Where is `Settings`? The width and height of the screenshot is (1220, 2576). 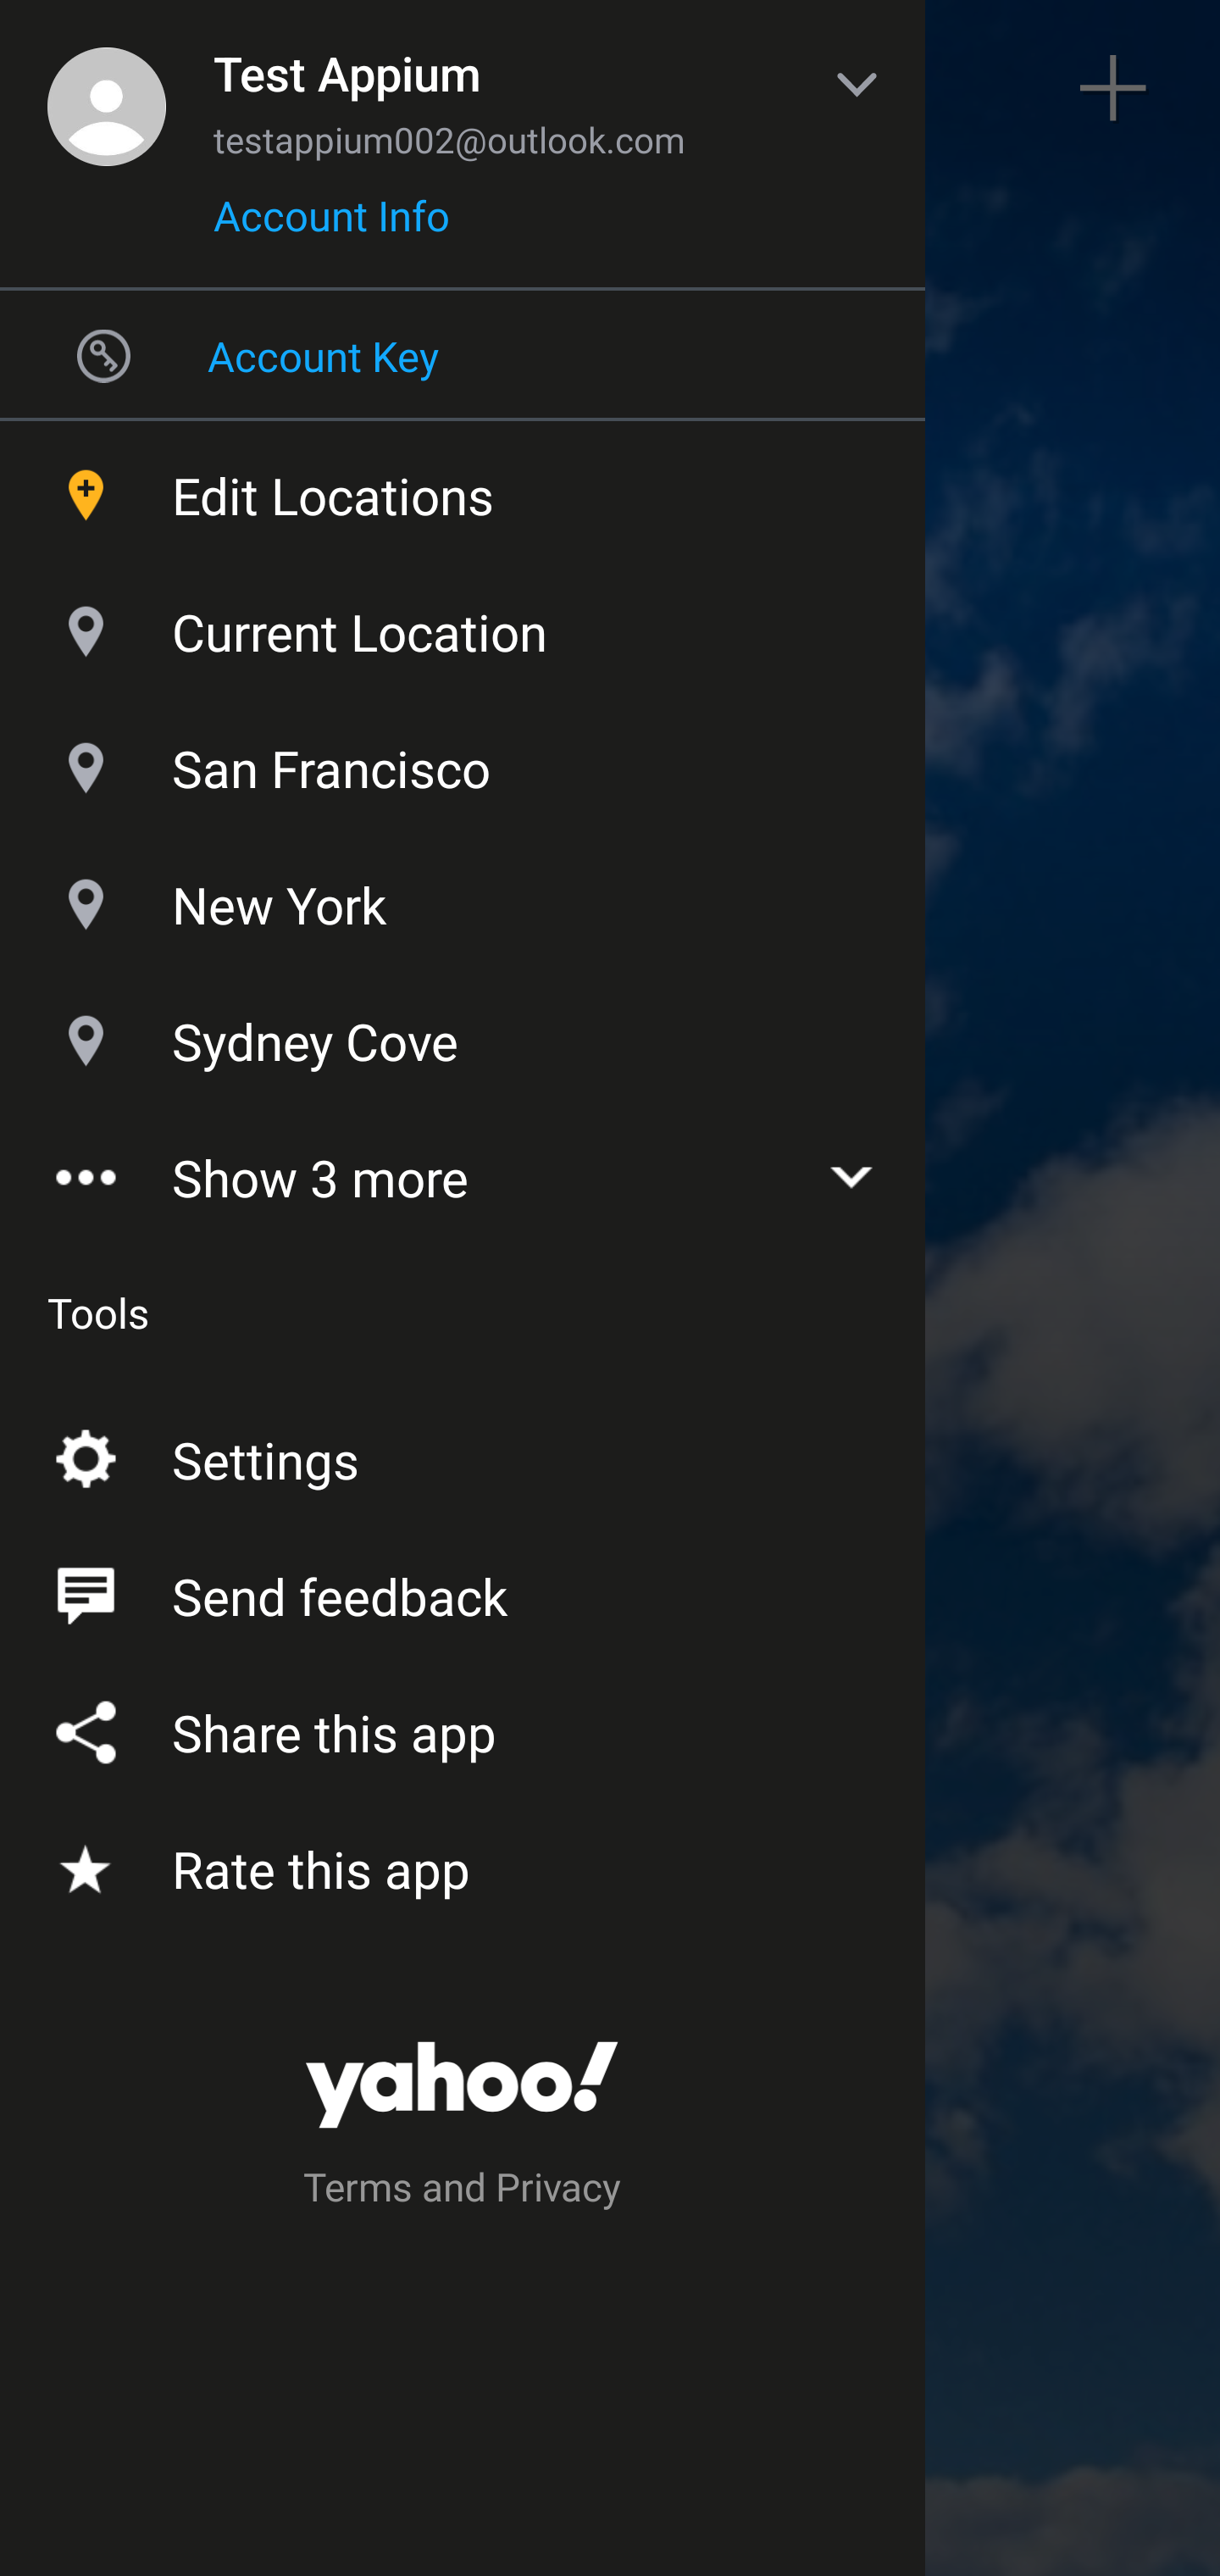 Settings is located at coordinates (463, 1454).